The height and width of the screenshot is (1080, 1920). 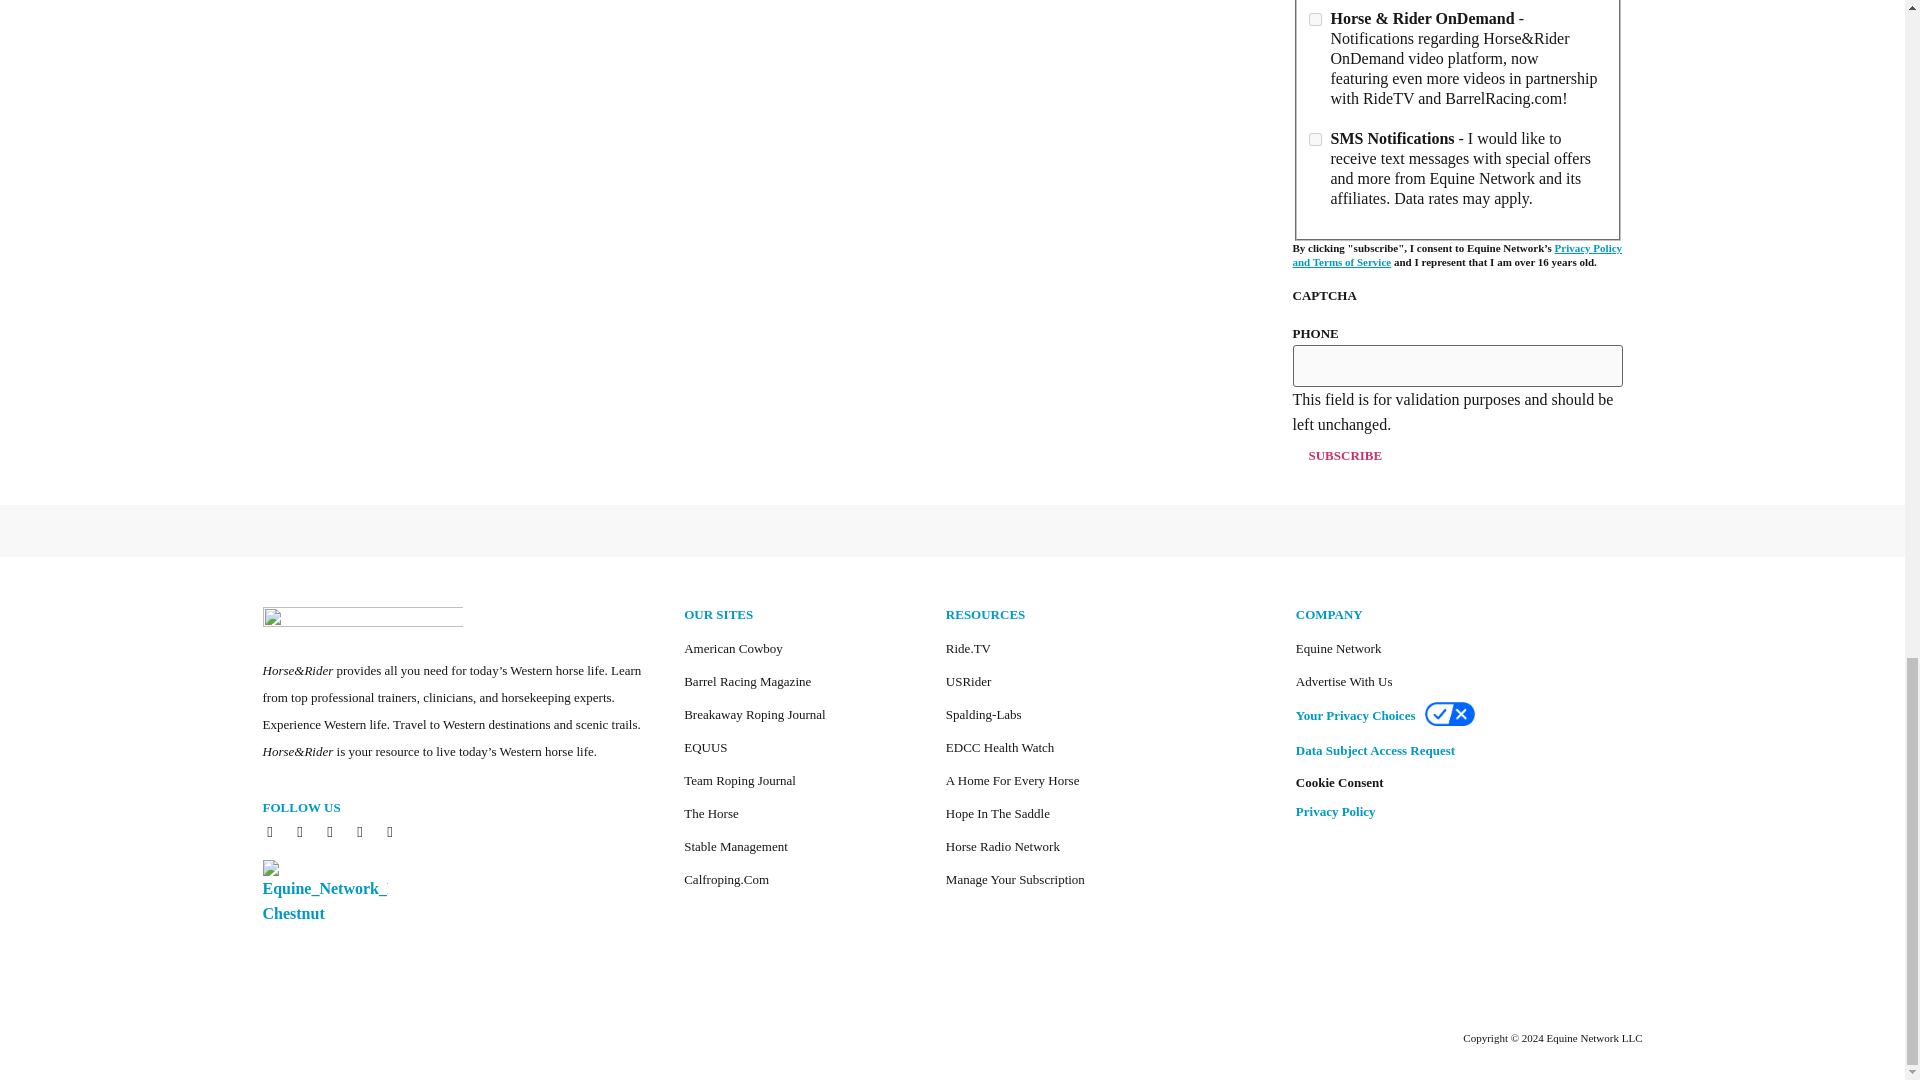 I want to click on Subscribe, so click(x=1344, y=456).